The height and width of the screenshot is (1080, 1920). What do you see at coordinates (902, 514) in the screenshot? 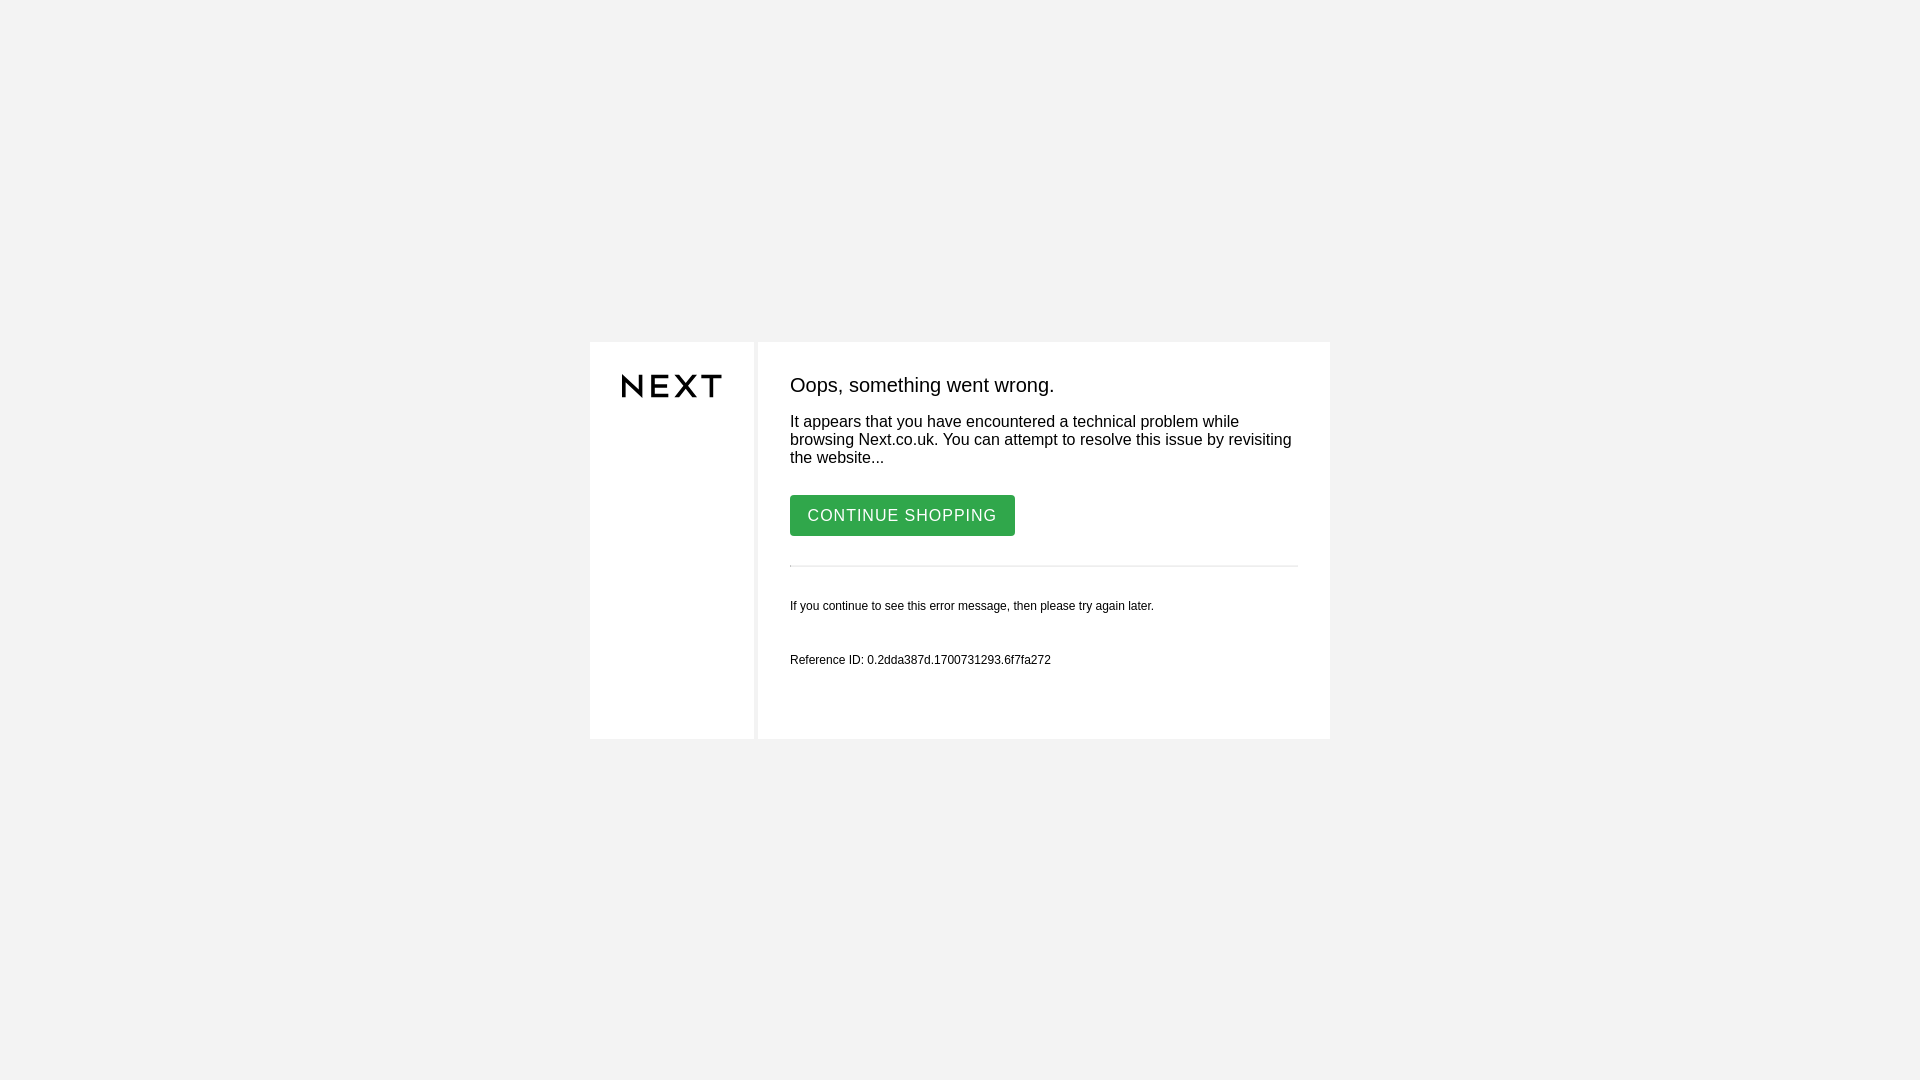
I see `CONTINUE SHOPPING` at bounding box center [902, 514].